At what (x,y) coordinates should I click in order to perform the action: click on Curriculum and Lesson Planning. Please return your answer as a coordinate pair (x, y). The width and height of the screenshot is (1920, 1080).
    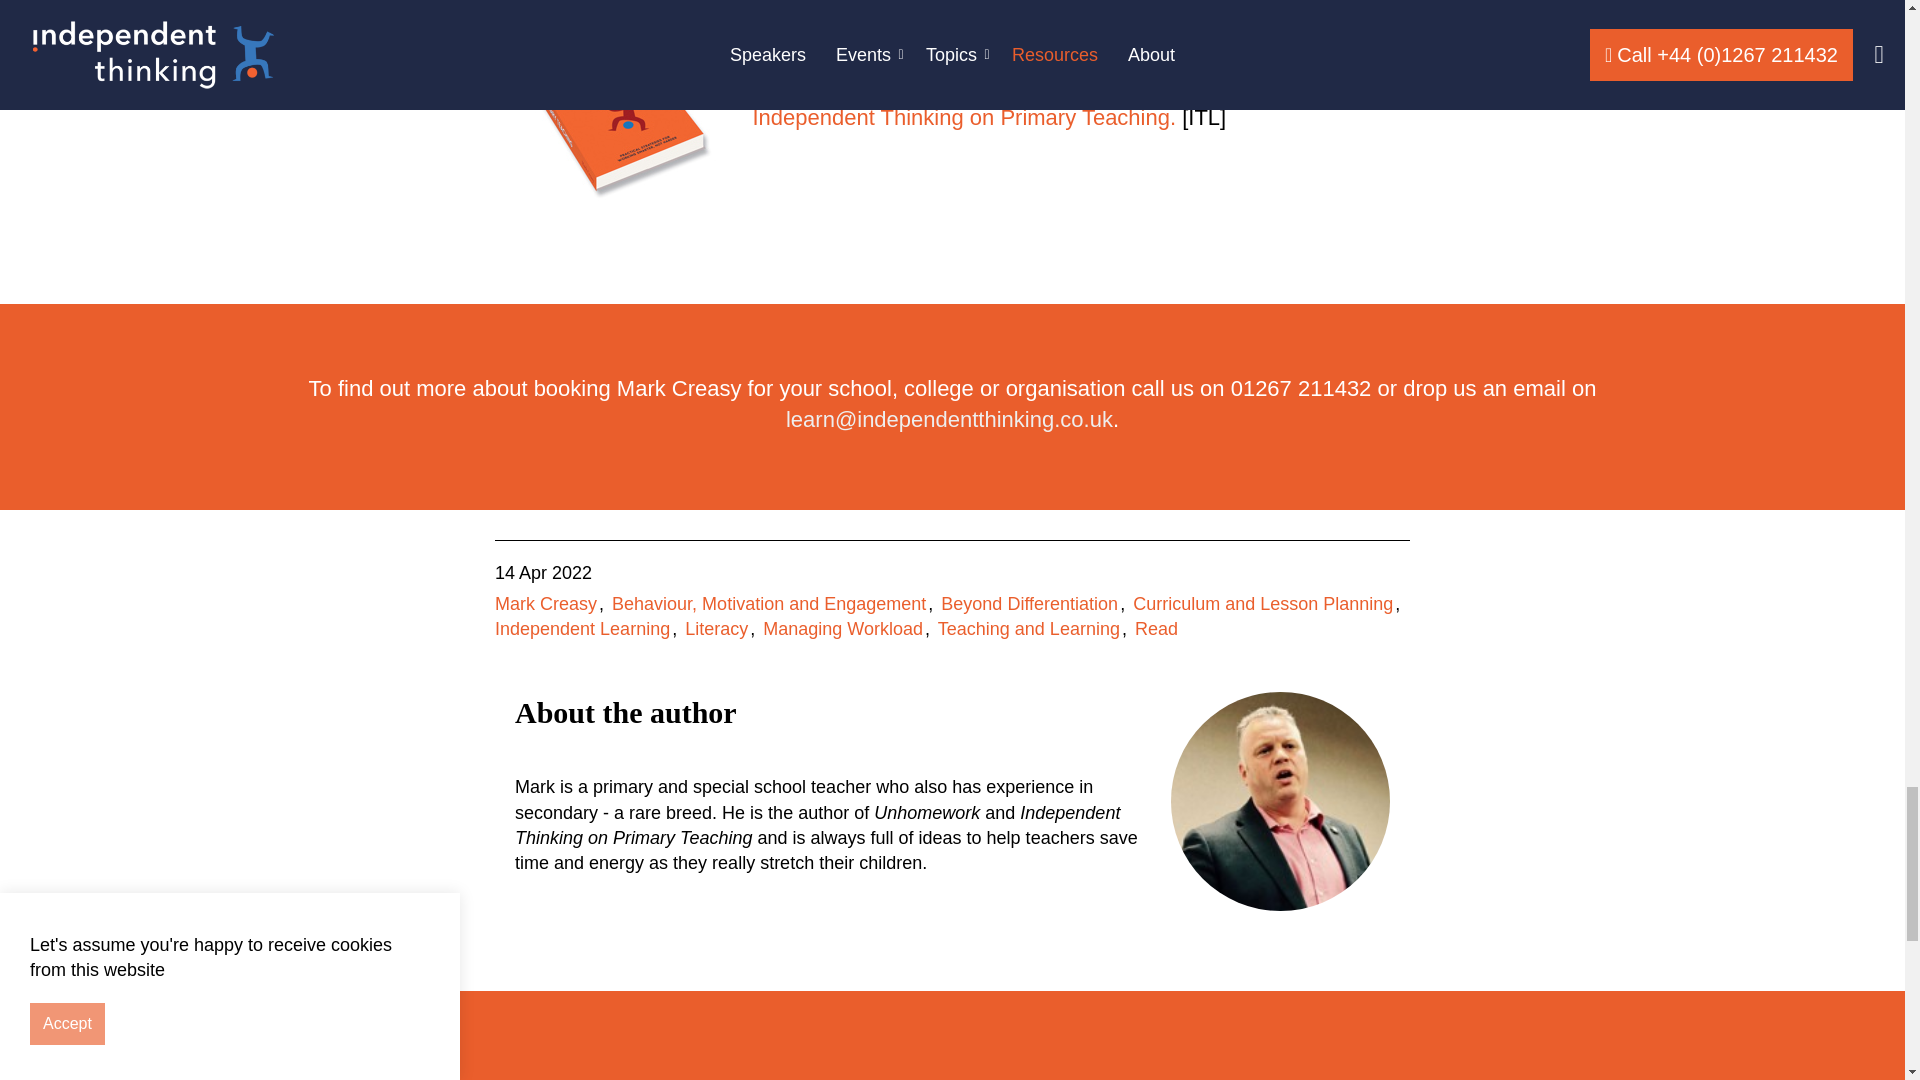
    Looking at the image, I should click on (1262, 604).